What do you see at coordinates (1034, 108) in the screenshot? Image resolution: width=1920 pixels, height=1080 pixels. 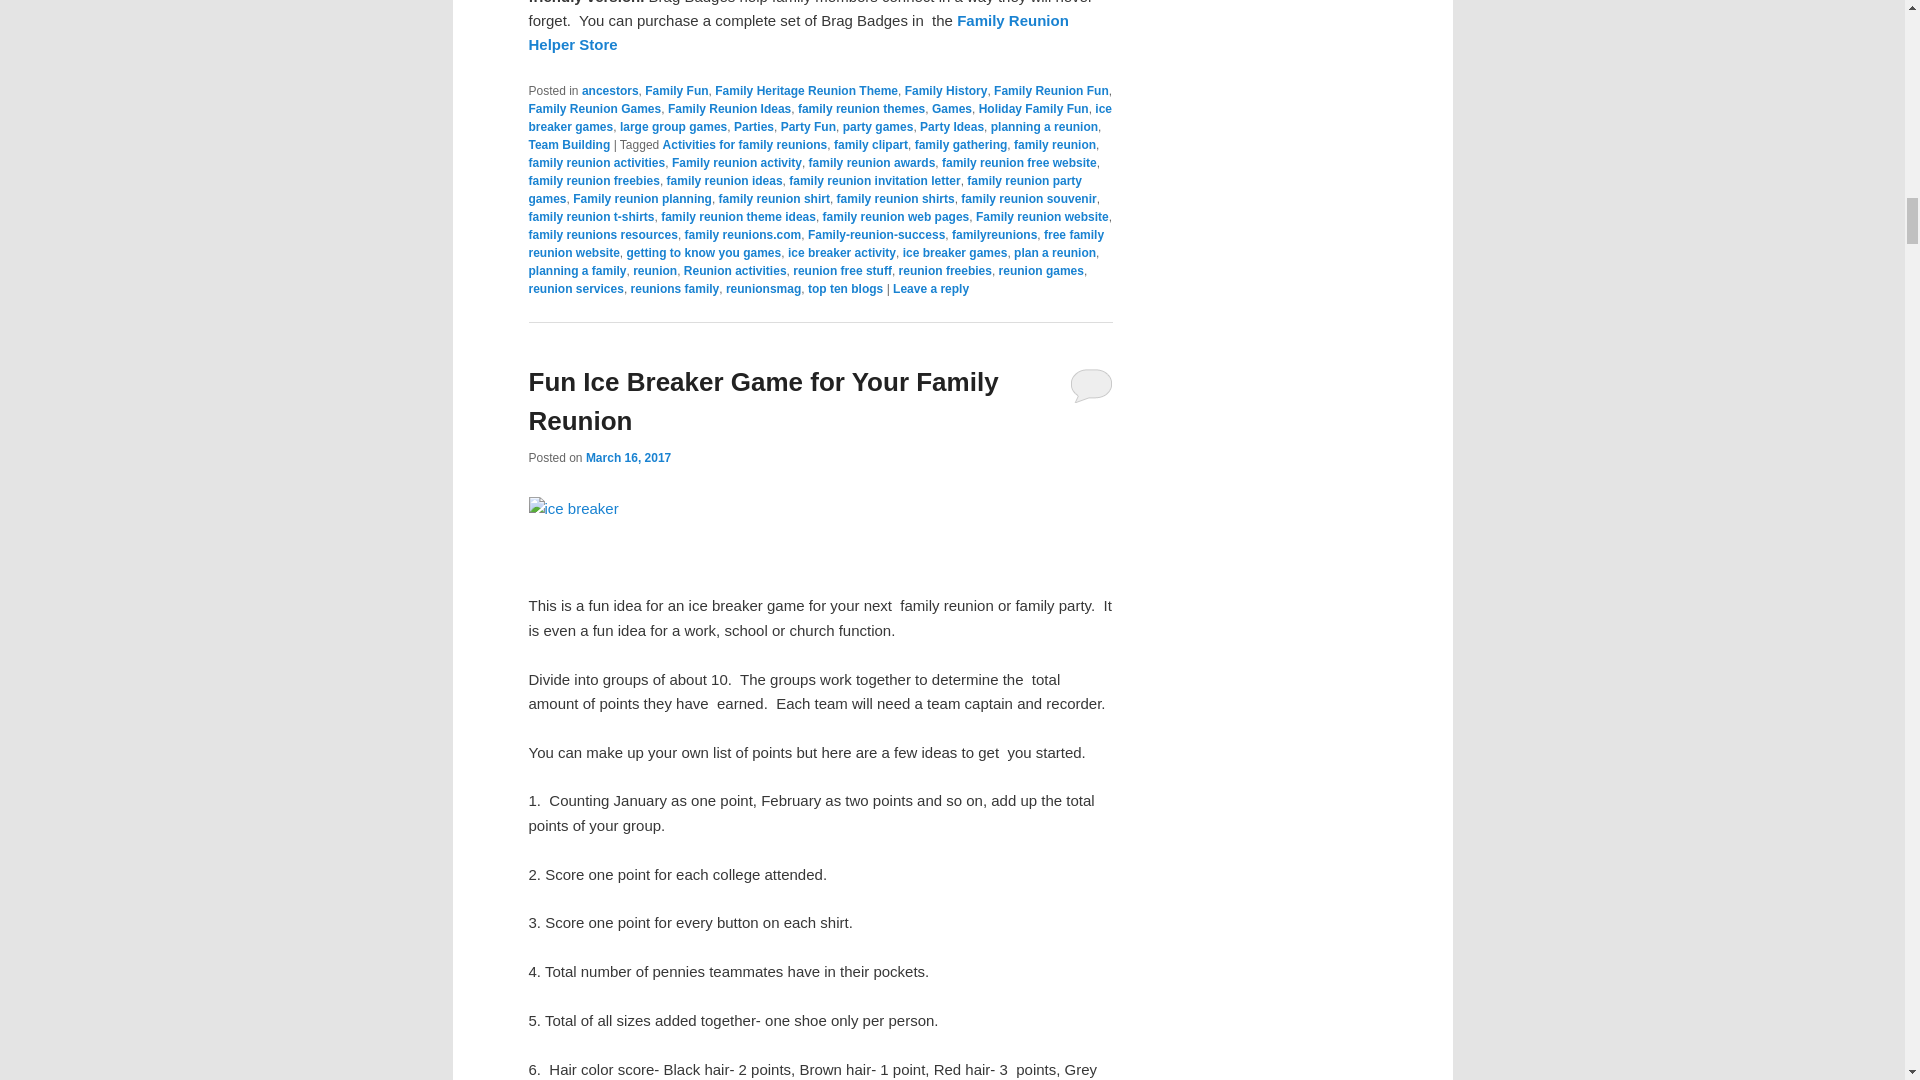 I see `Holiday Family Fun` at bounding box center [1034, 108].